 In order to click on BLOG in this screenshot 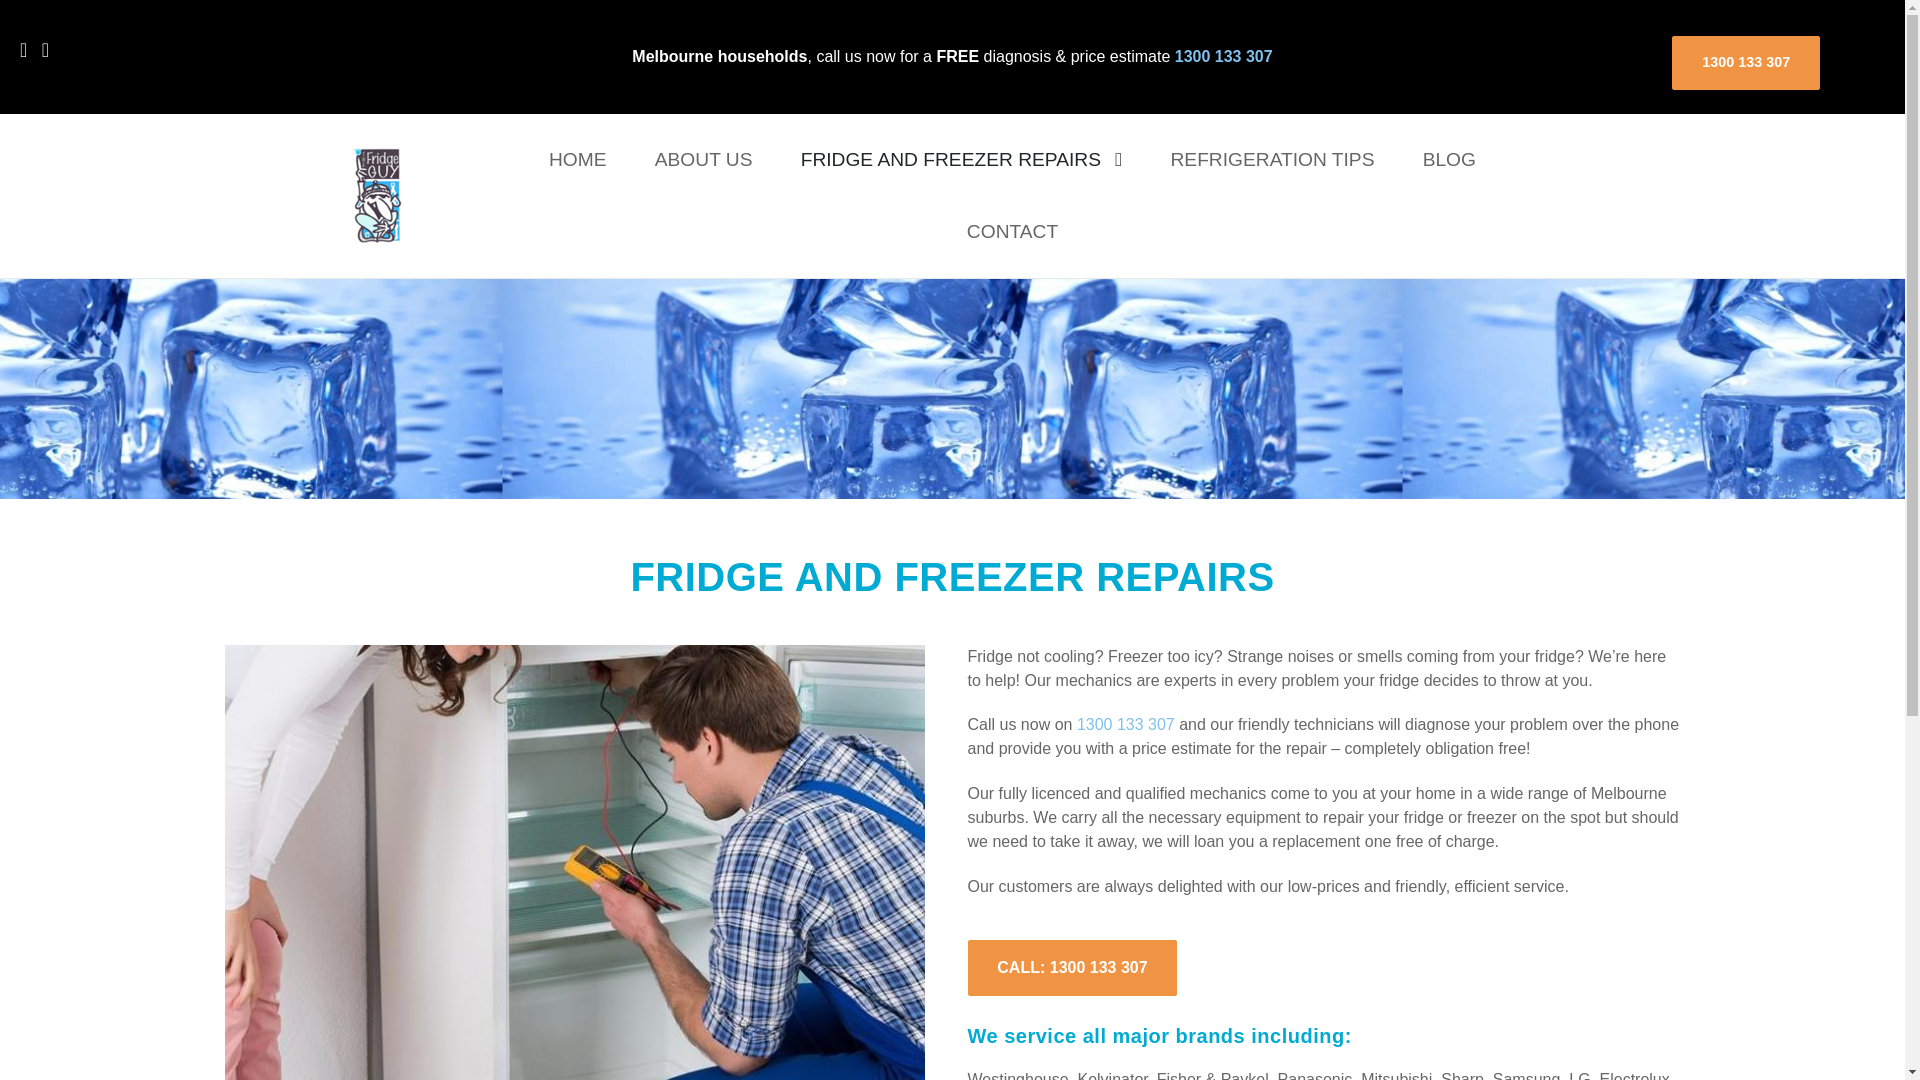, I will do `click(1449, 160)`.